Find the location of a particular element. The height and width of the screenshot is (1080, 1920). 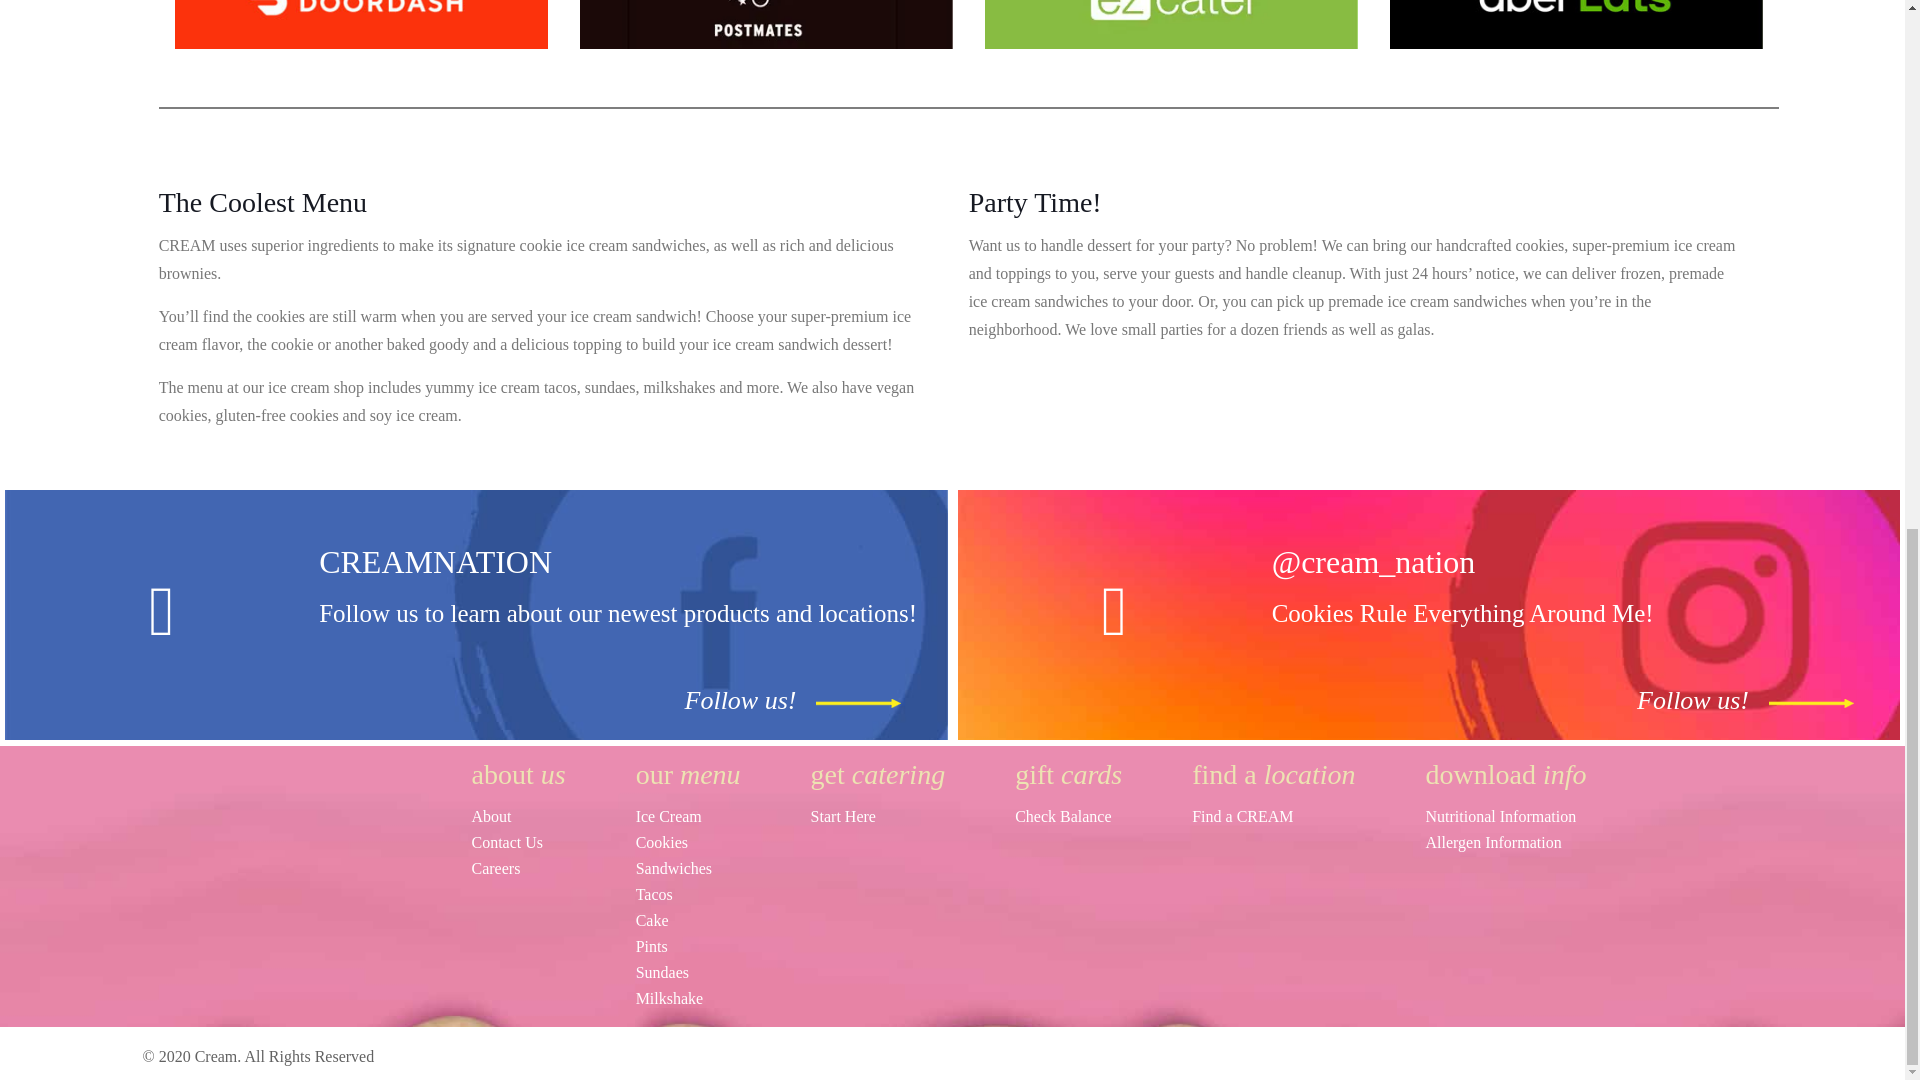

Ice Cream is located at coordinates (688, 816).